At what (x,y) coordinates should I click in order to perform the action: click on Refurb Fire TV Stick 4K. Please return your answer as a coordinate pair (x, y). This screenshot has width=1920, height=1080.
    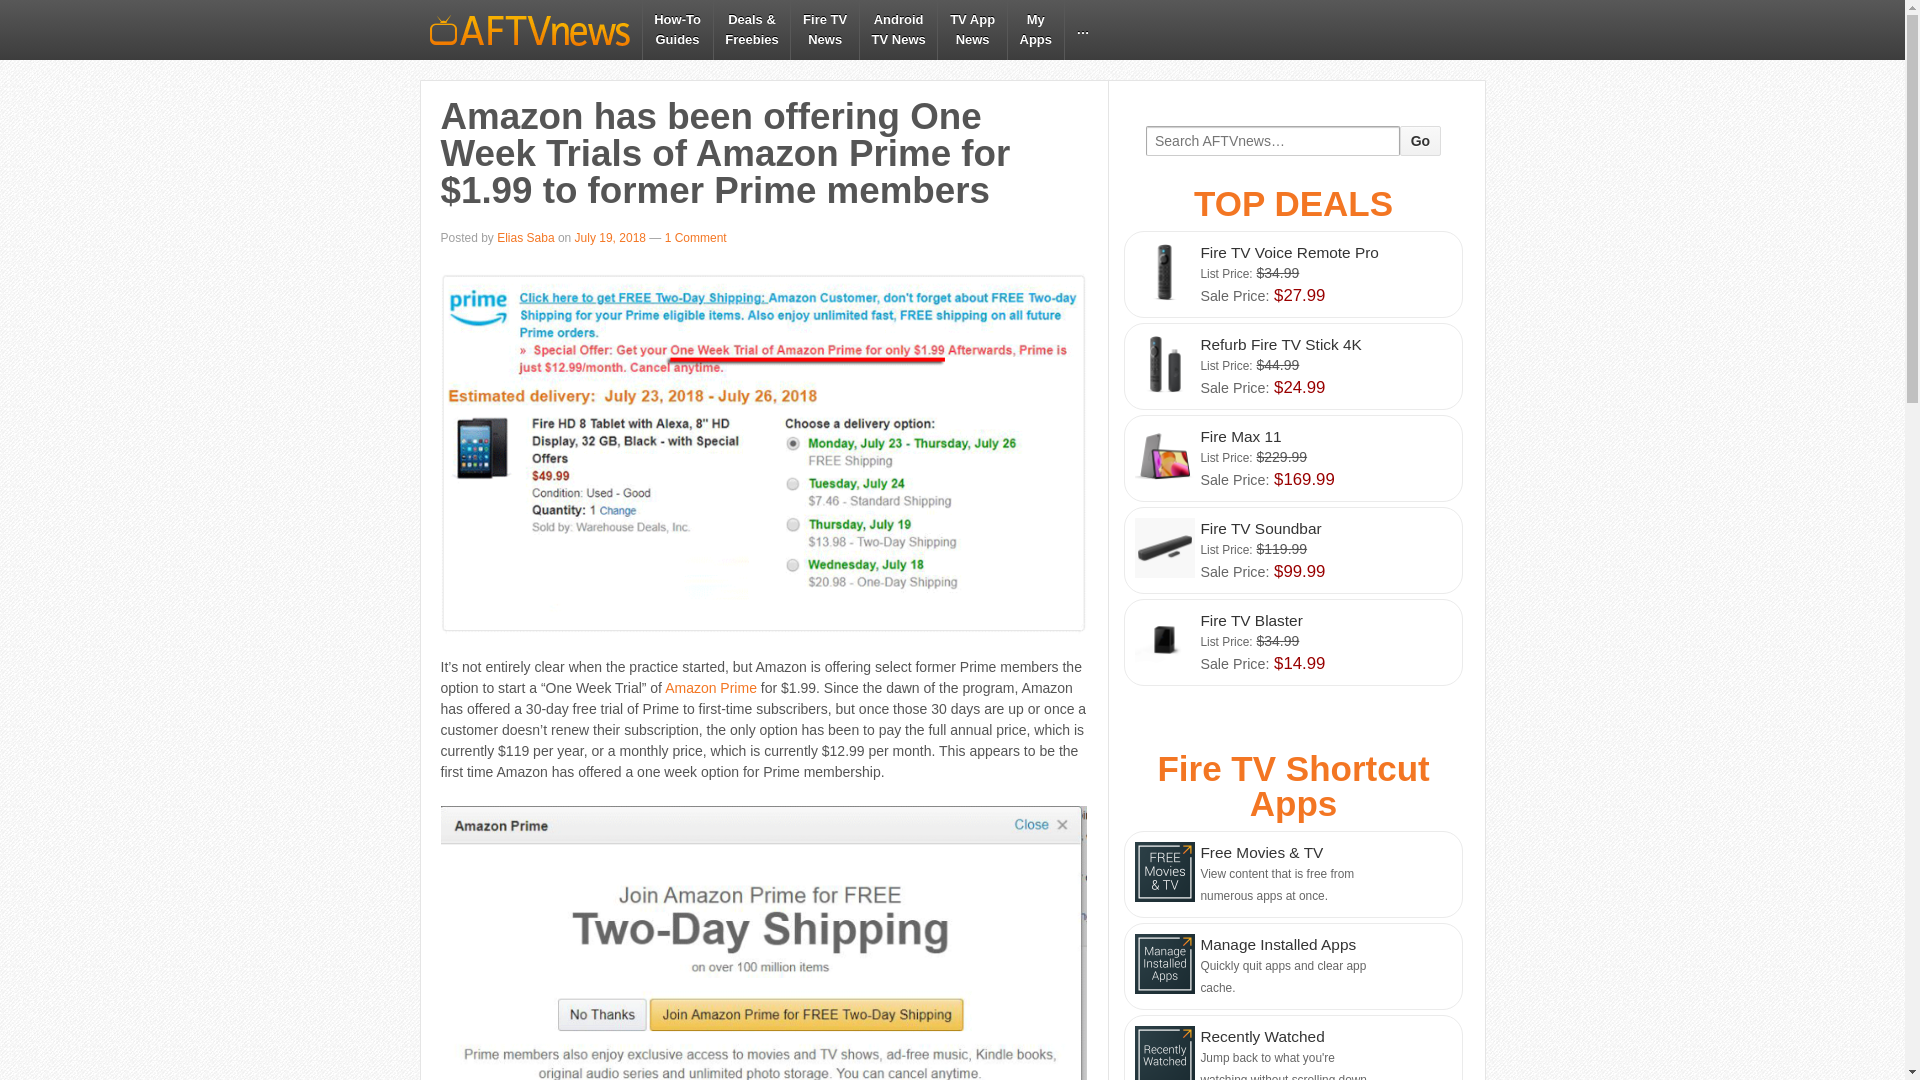
    Looking at the image, I should click on (898, 30).